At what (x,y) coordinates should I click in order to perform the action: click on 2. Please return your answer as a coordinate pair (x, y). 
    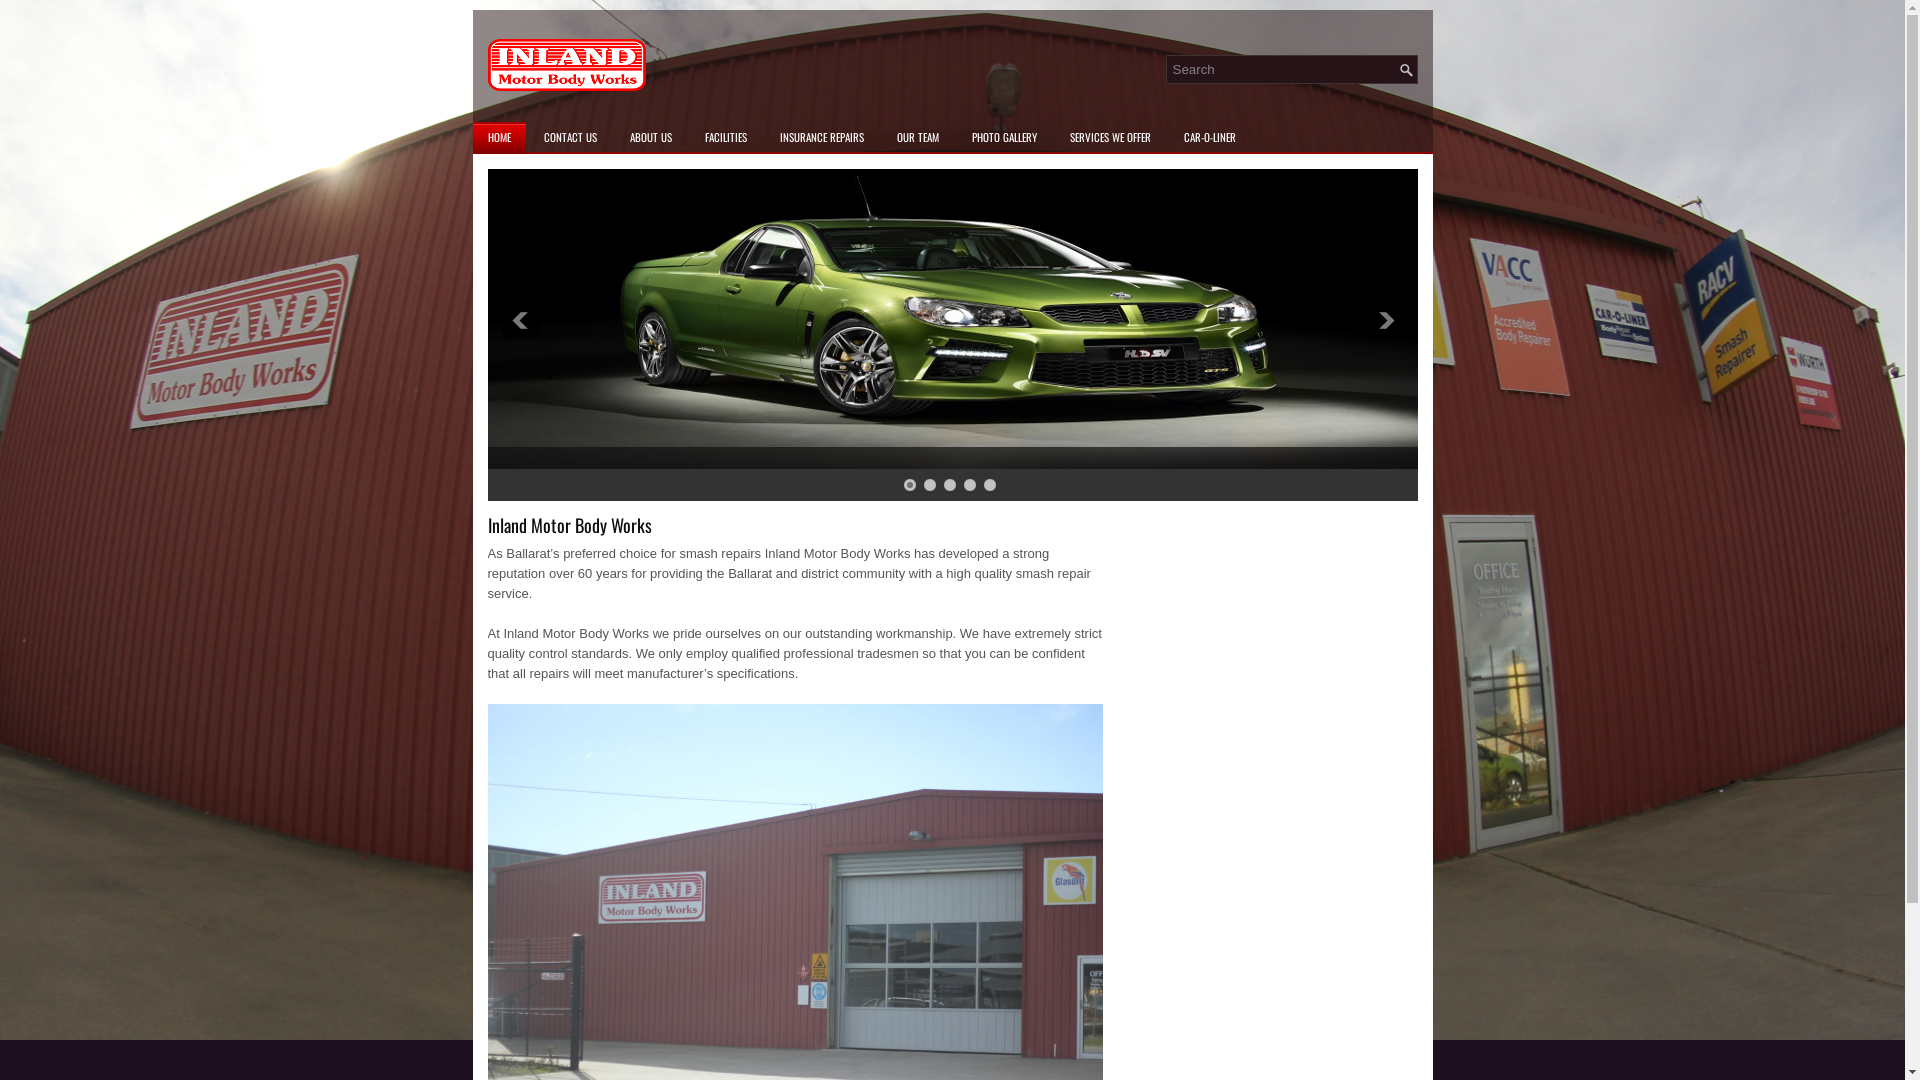
    Looking at the image, I should click on (930, 485).